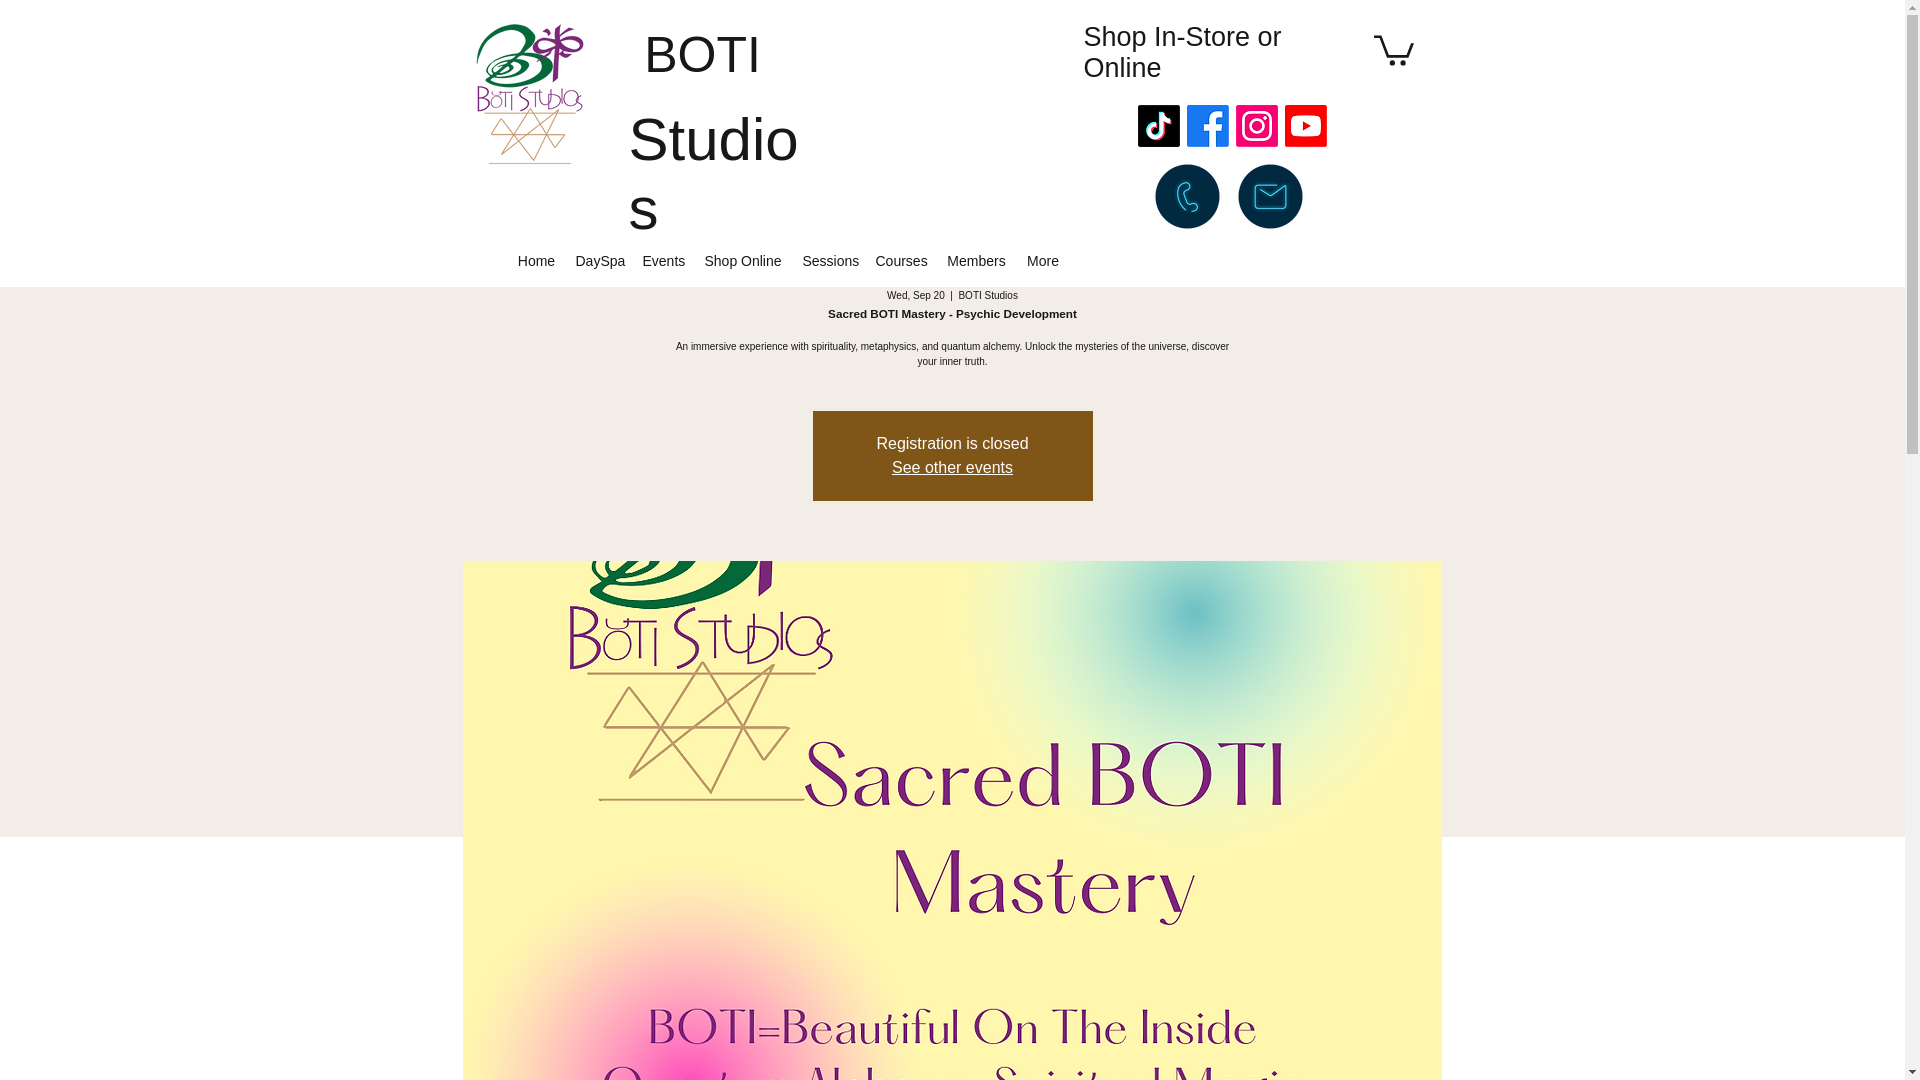 The image size is (1920, 1080). Describe the element at coordinates (900, 260) in the screenshot. I see `Courses` at that location.